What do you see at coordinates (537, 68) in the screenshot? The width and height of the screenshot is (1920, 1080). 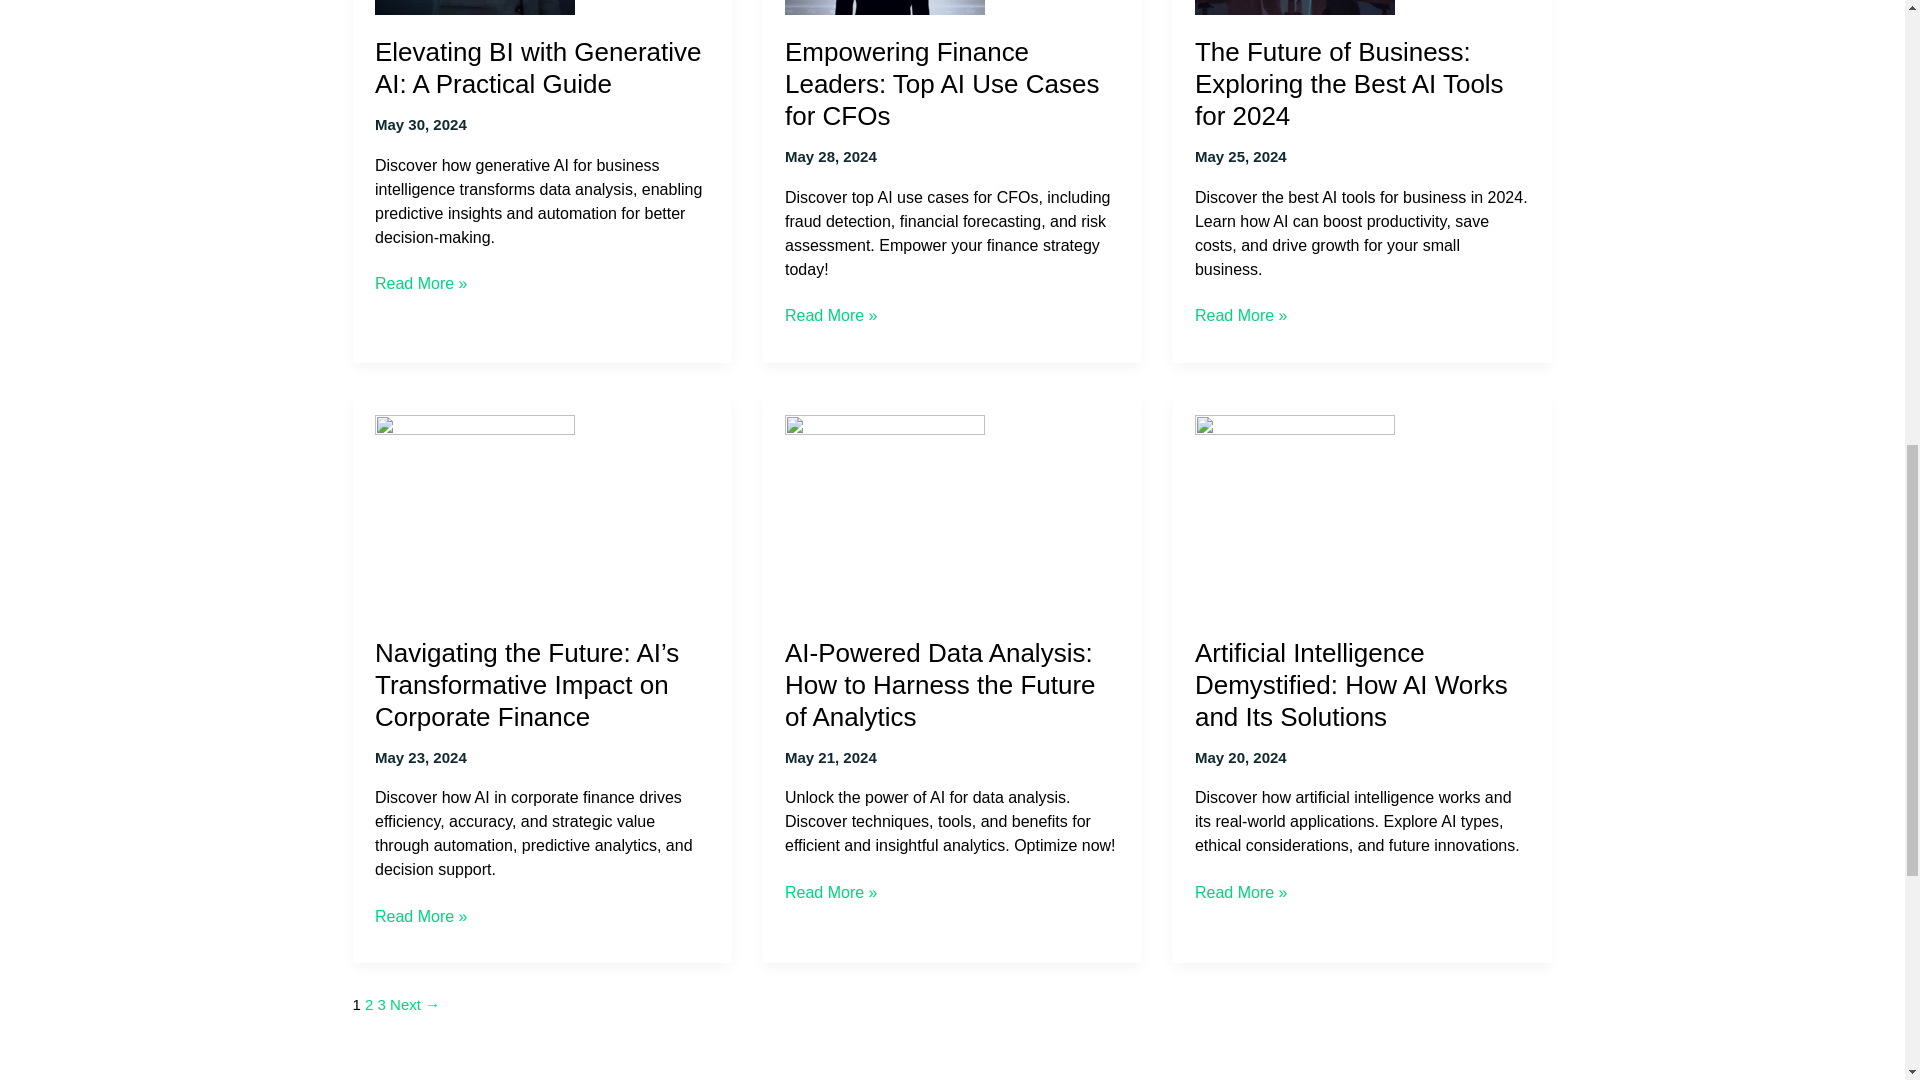 I see `Elevating BI with Generative AI: A Practical Guide` at bounding box center [537, 68].